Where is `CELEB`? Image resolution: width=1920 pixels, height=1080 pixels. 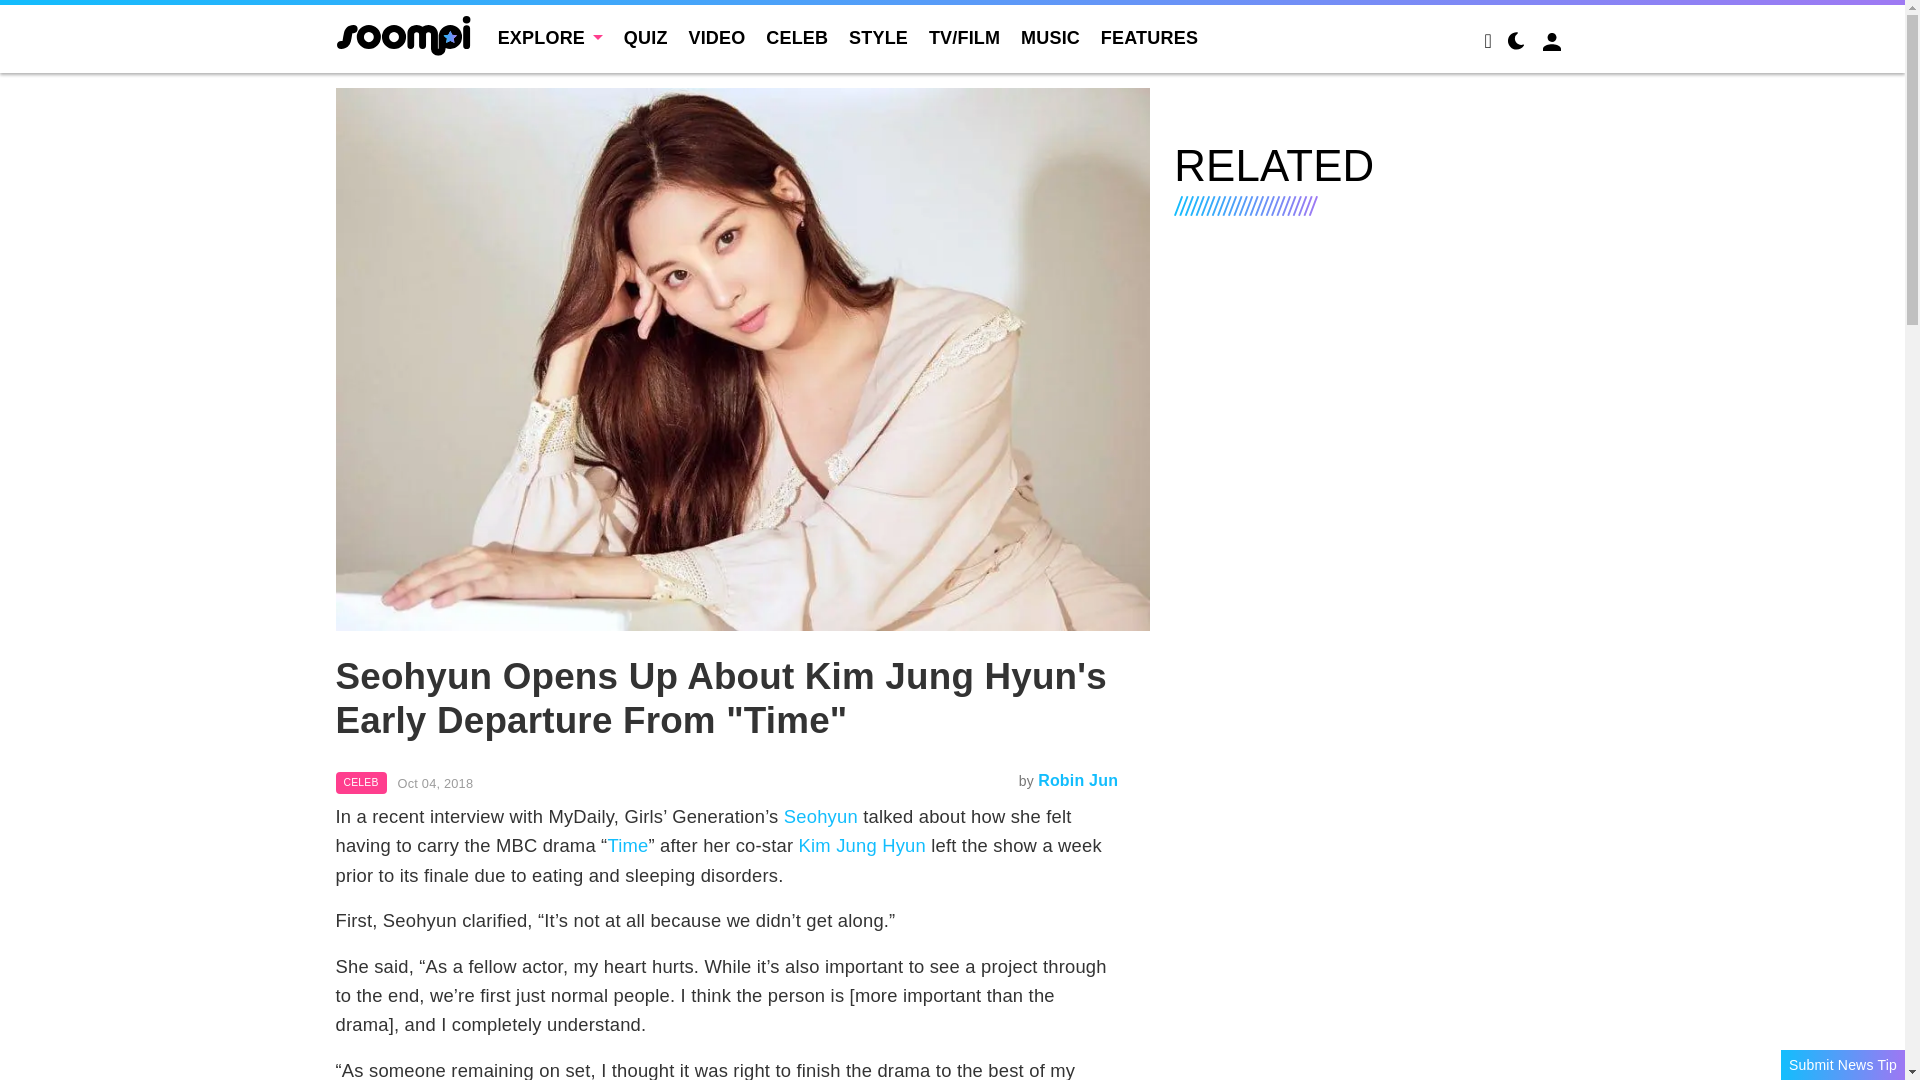
CELEB is located at coordinates (796, 38).